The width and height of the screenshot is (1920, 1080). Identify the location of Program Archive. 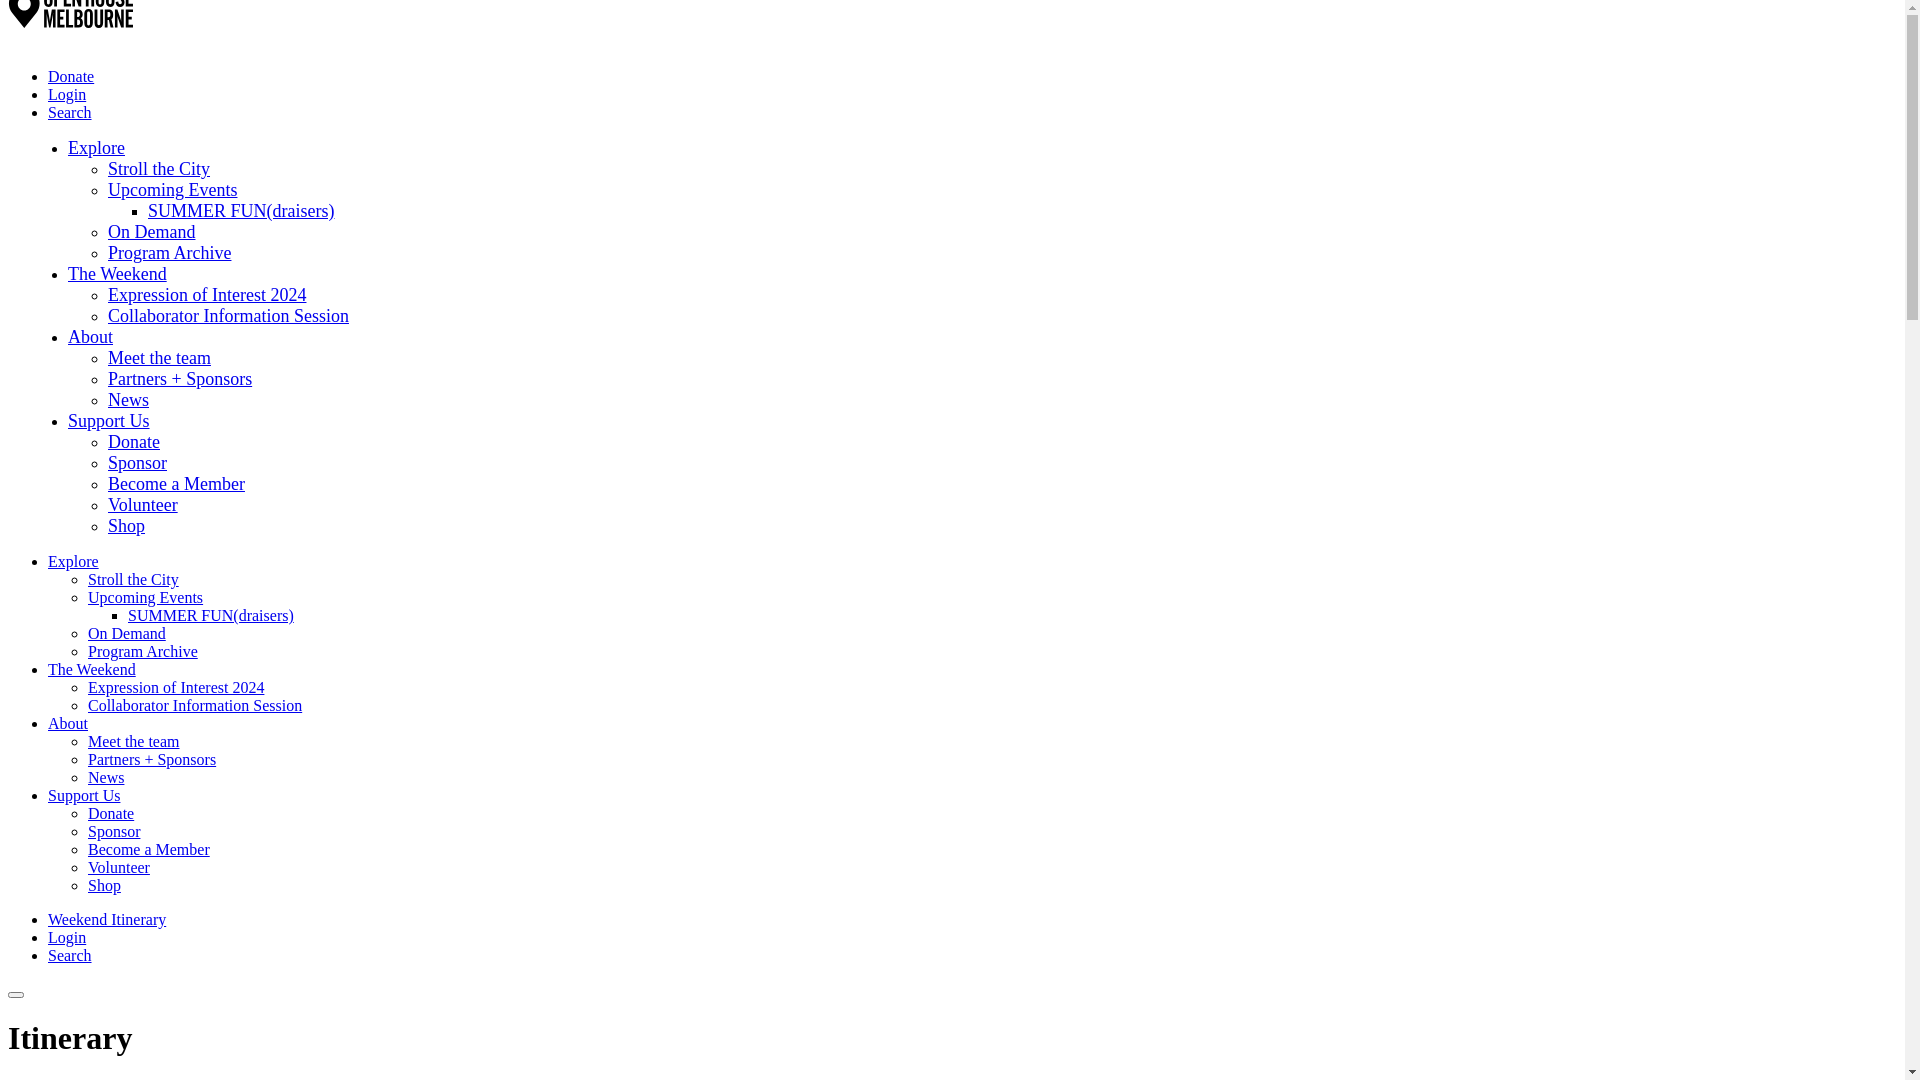
(170, 253).